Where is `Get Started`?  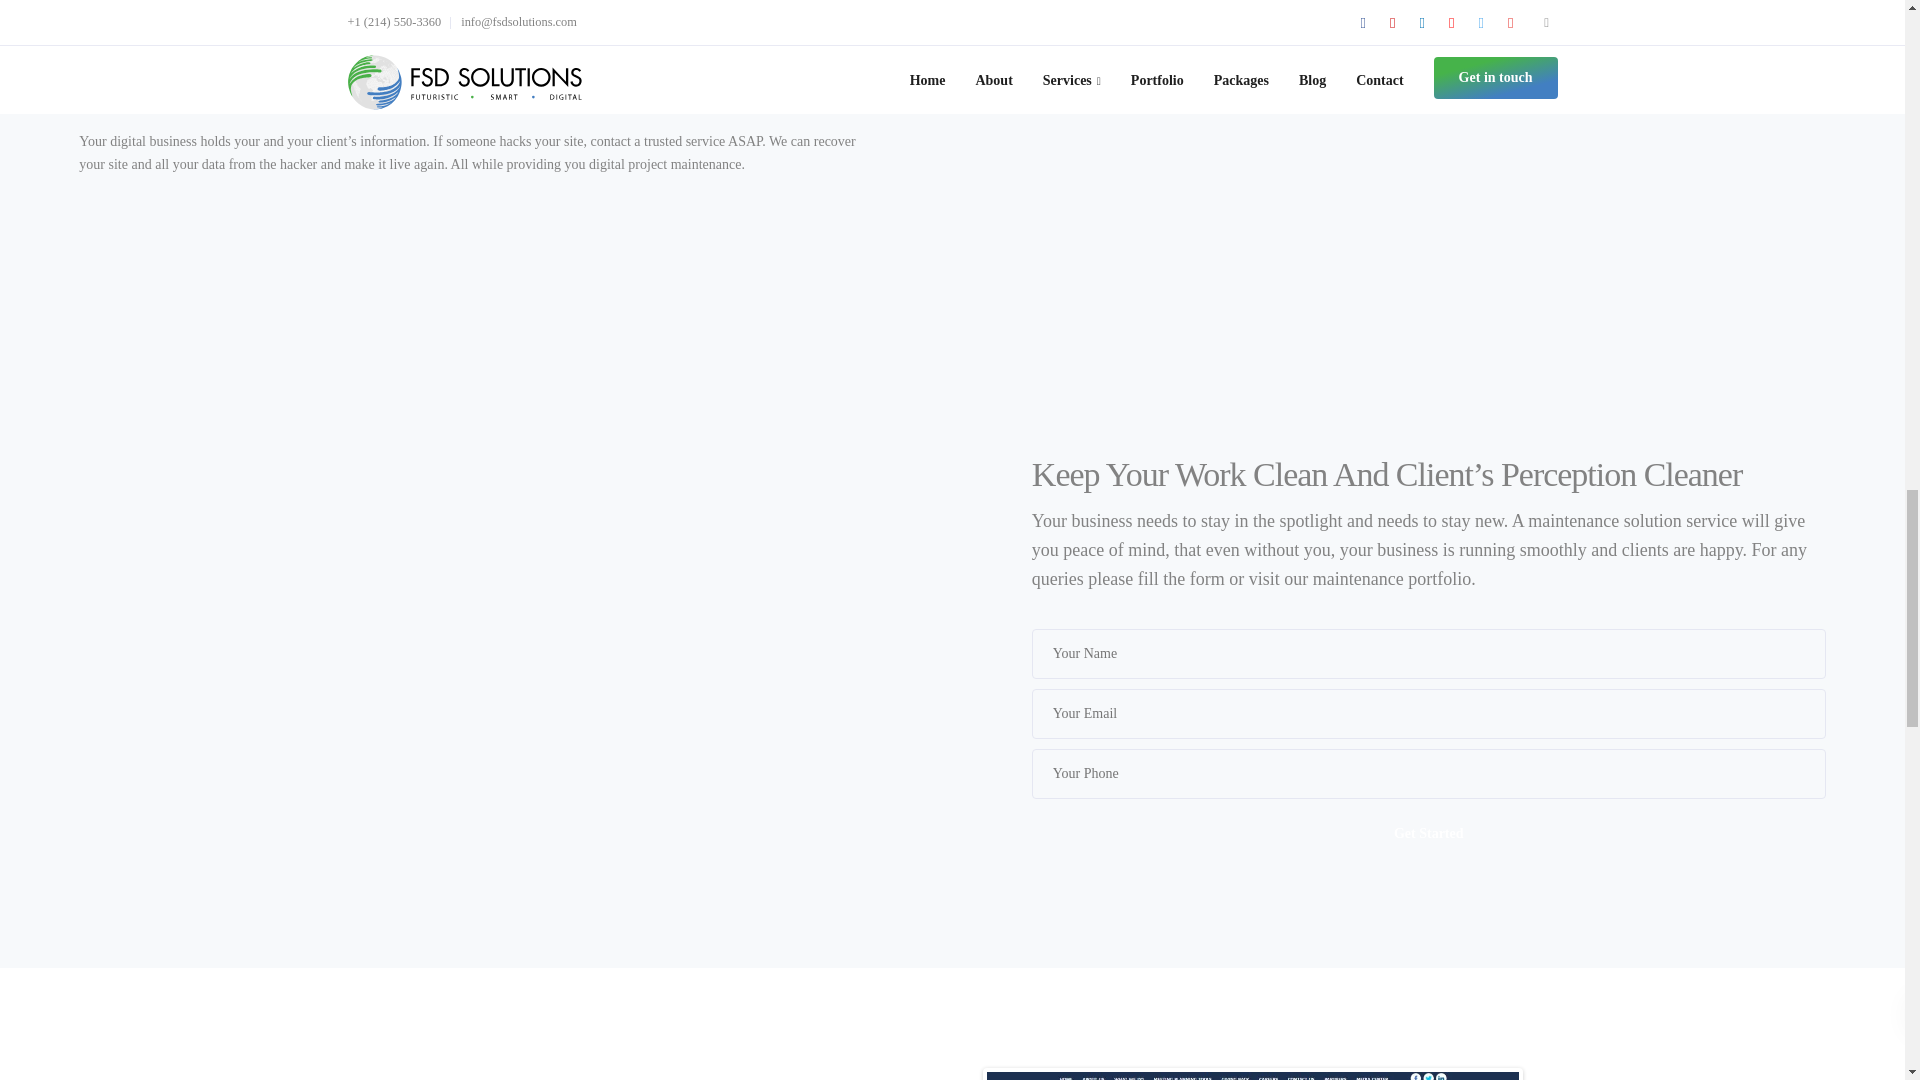 Get Started is located at coordinates (1428, 833).